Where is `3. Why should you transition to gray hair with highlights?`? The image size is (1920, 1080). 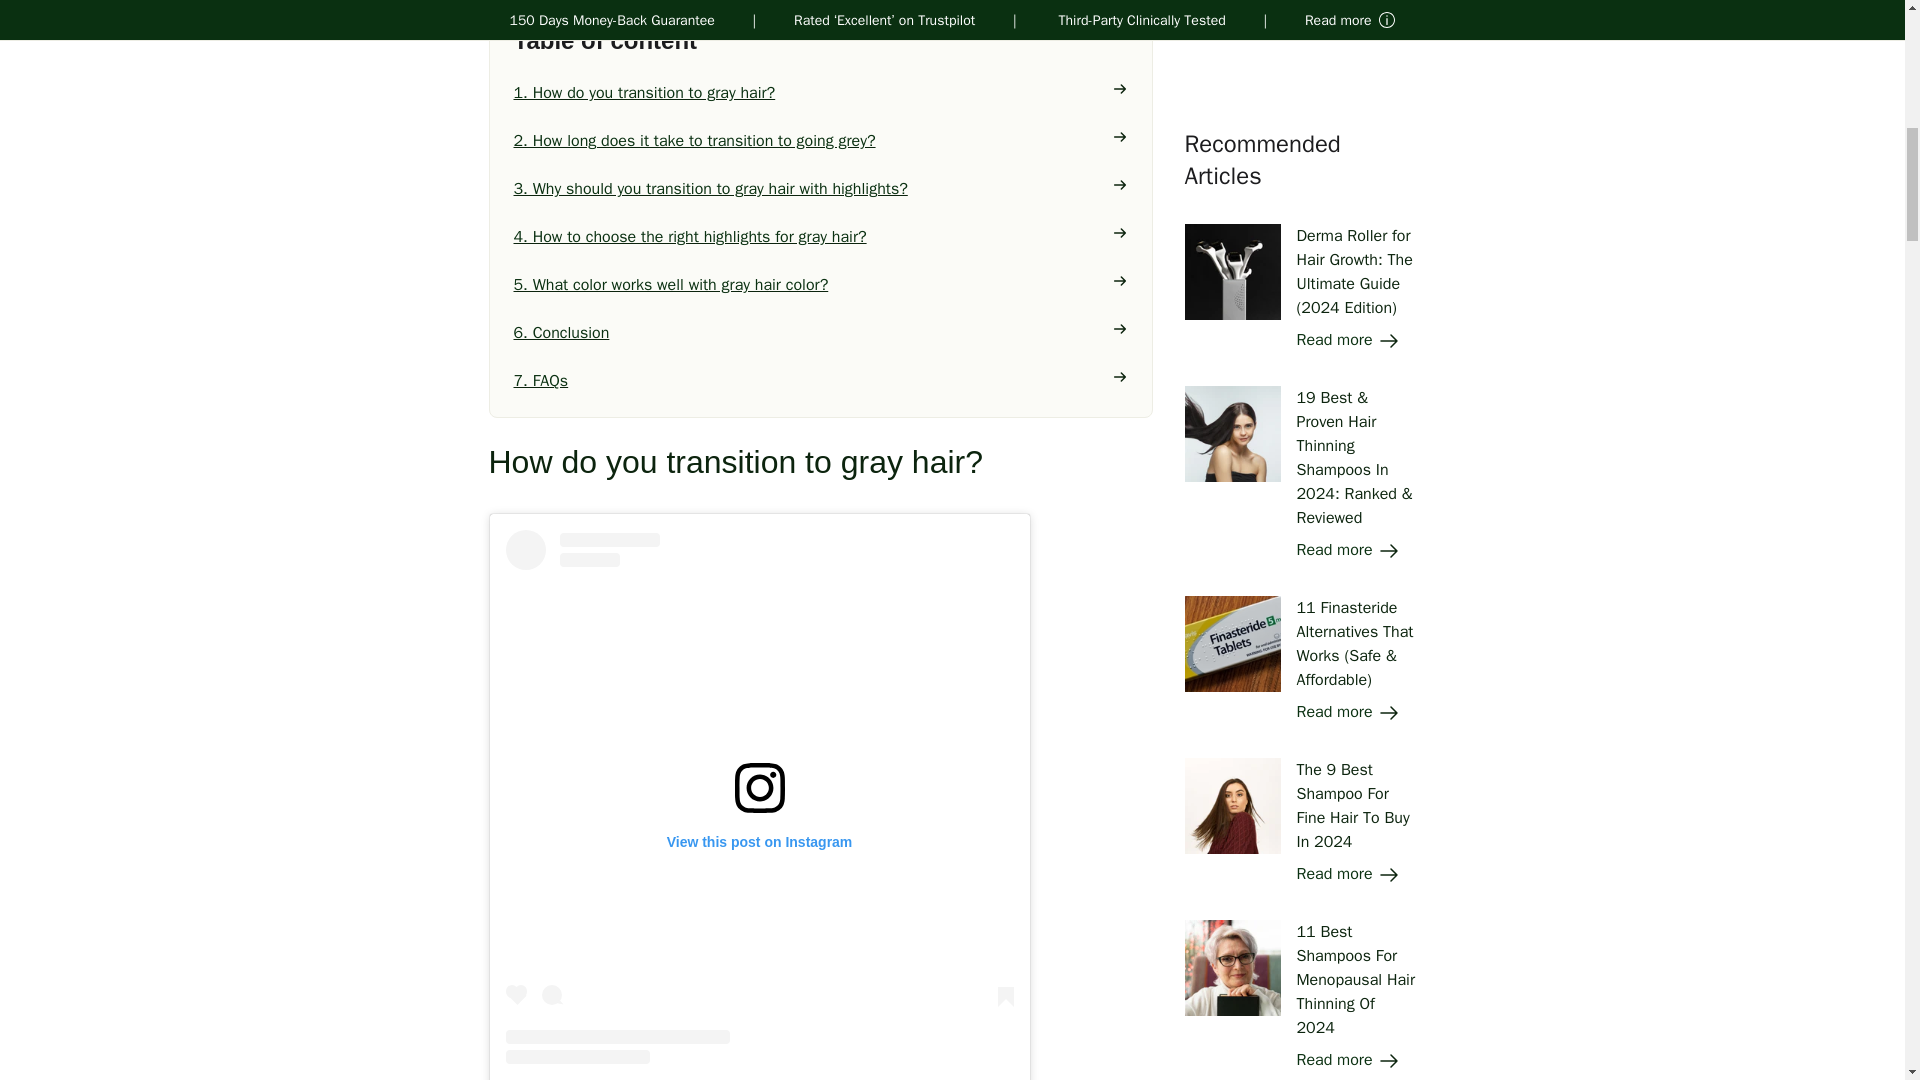
3. Why should you transition to gray hair with highlights? is located at coordinates (821, 188).